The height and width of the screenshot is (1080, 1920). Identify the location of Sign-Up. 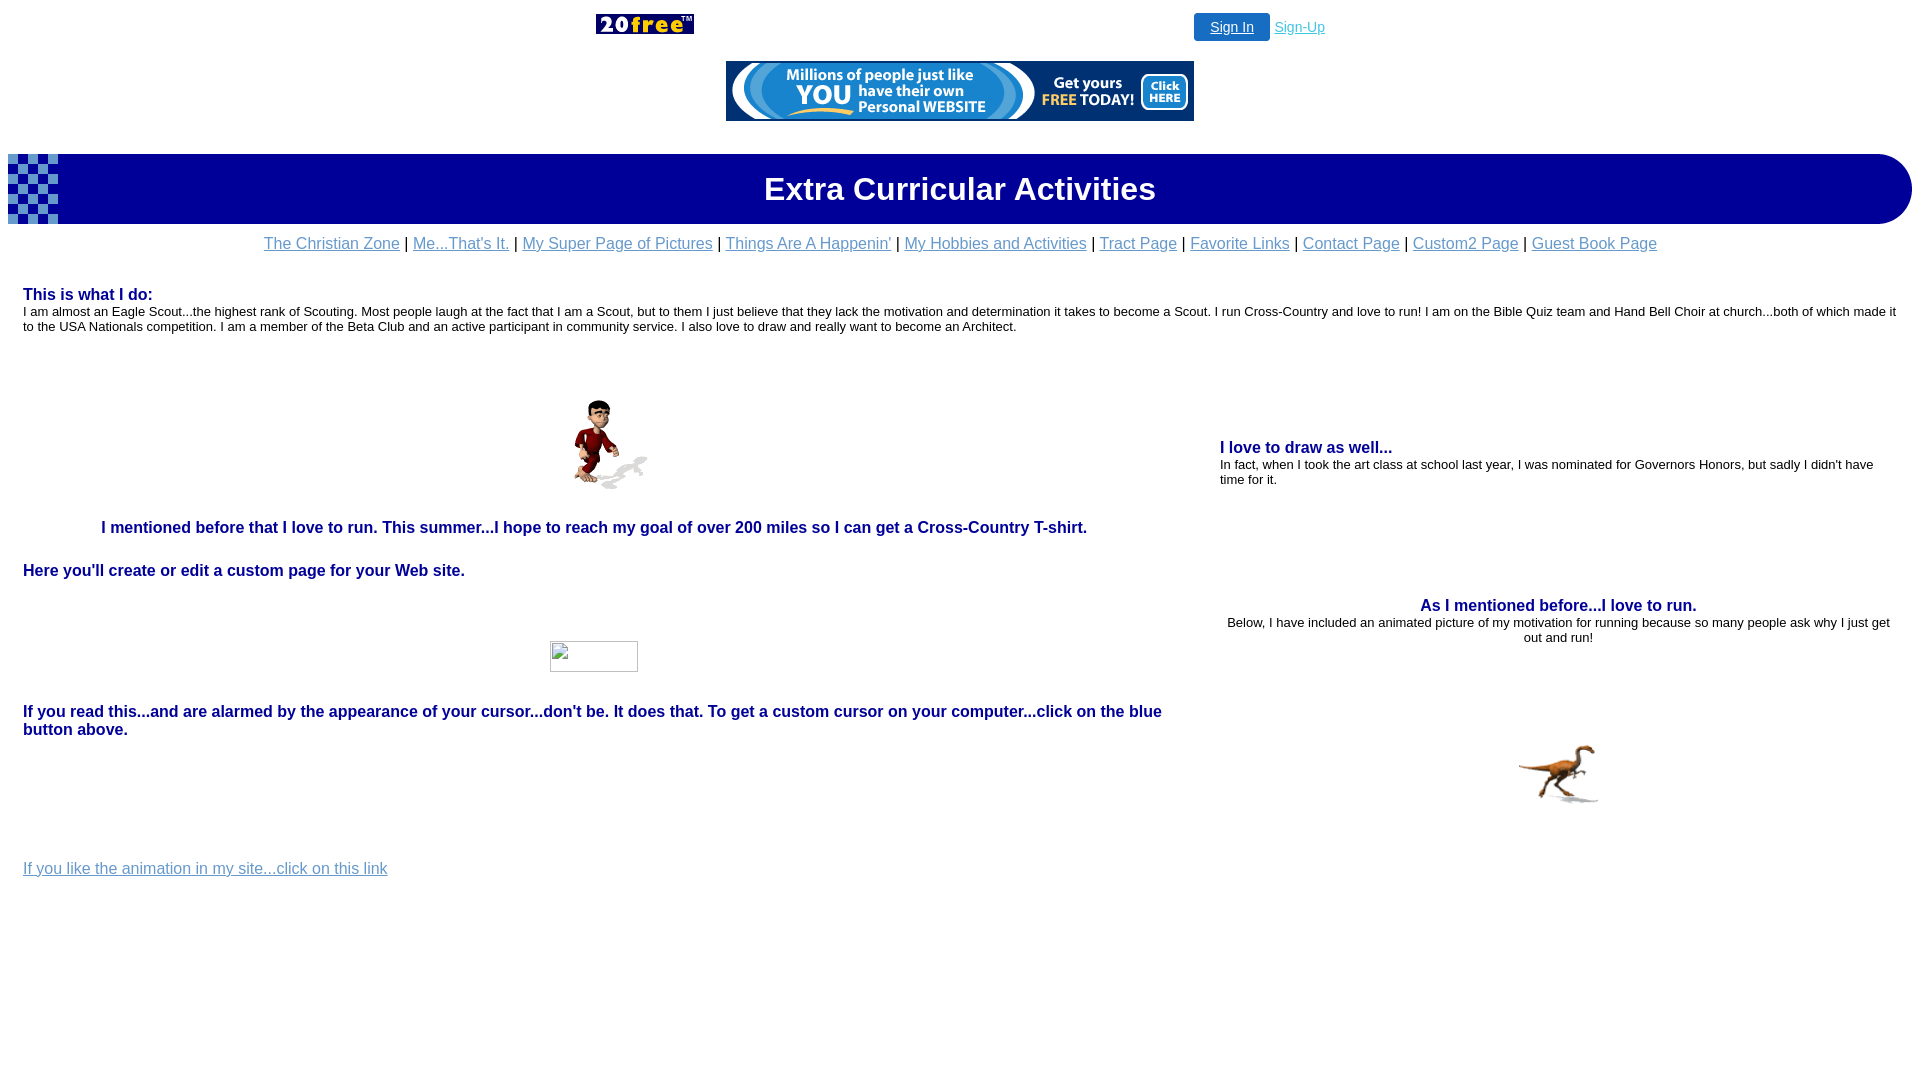
(1300, 27).